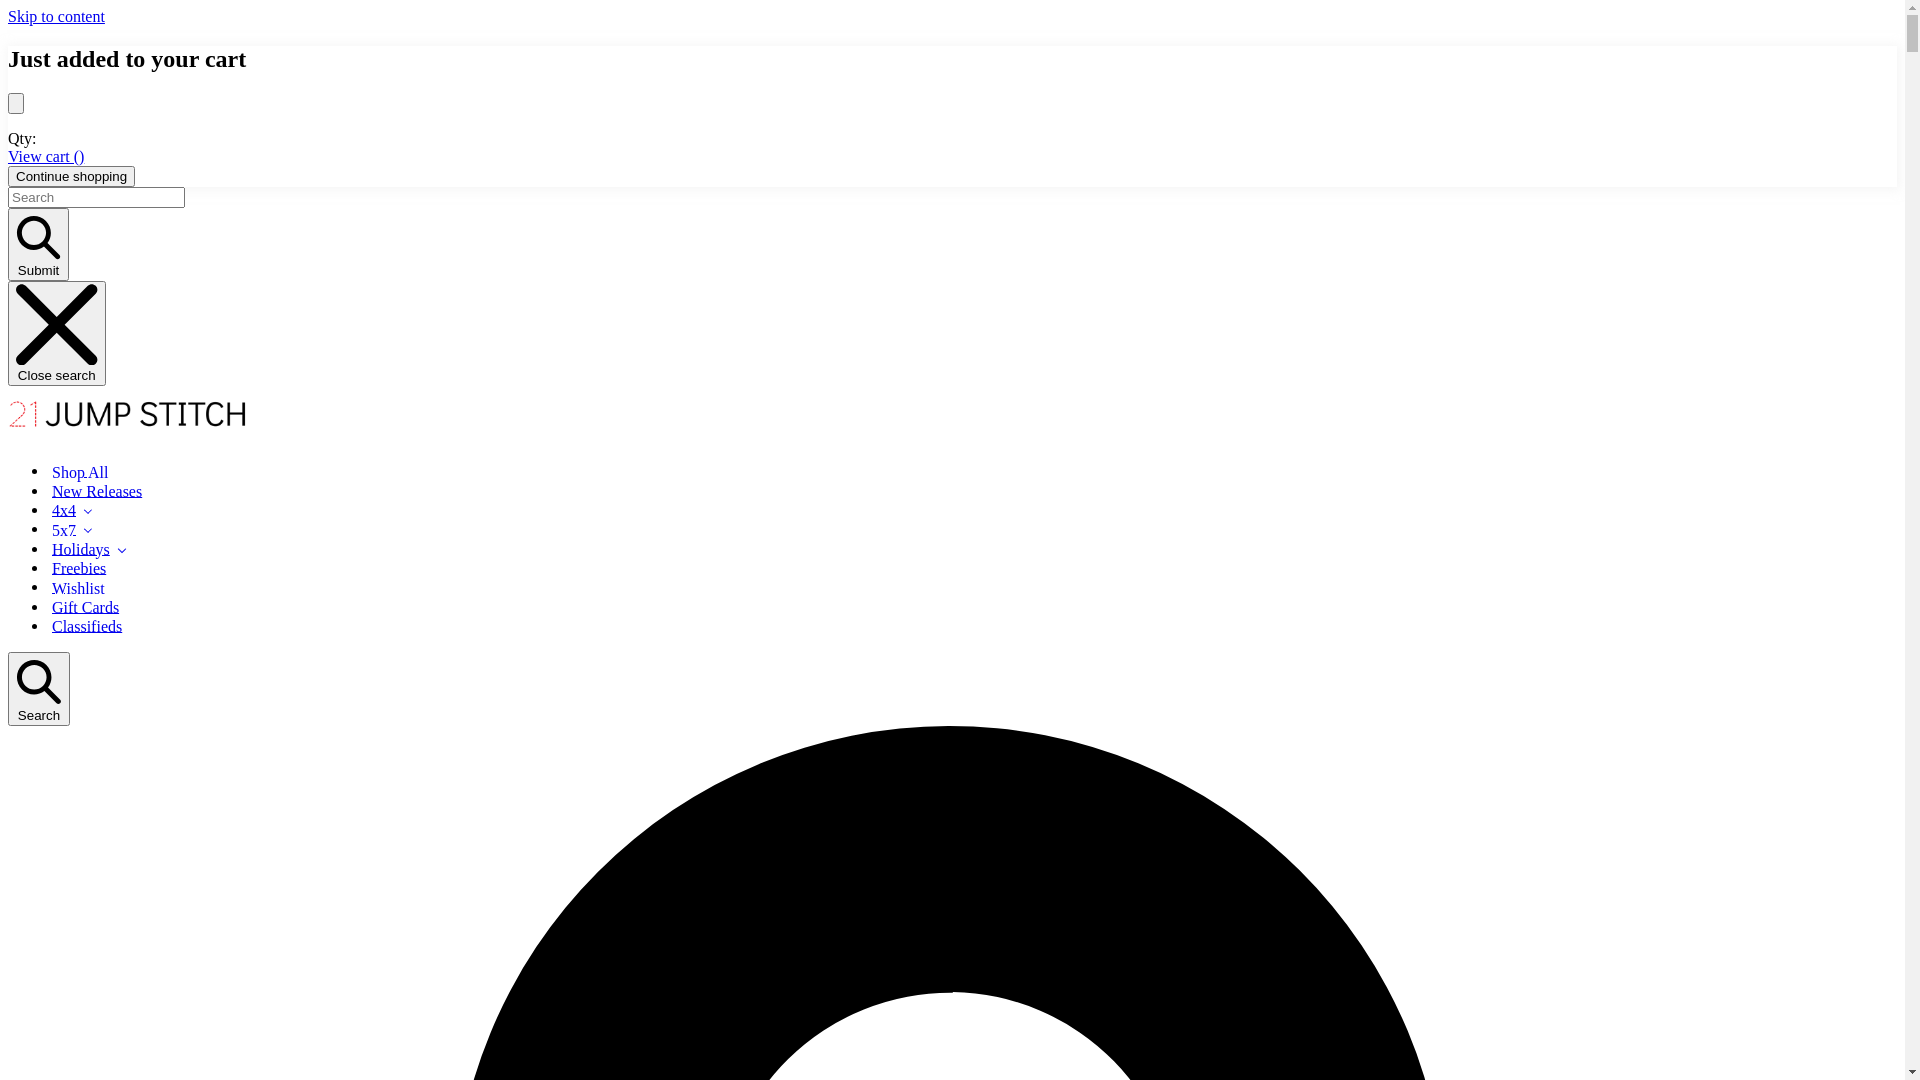 This screenshot has height=1080, width=1920. Describe the element at coordinates (84, 606) in the screenshot. I see `Gift Cards` at that location.